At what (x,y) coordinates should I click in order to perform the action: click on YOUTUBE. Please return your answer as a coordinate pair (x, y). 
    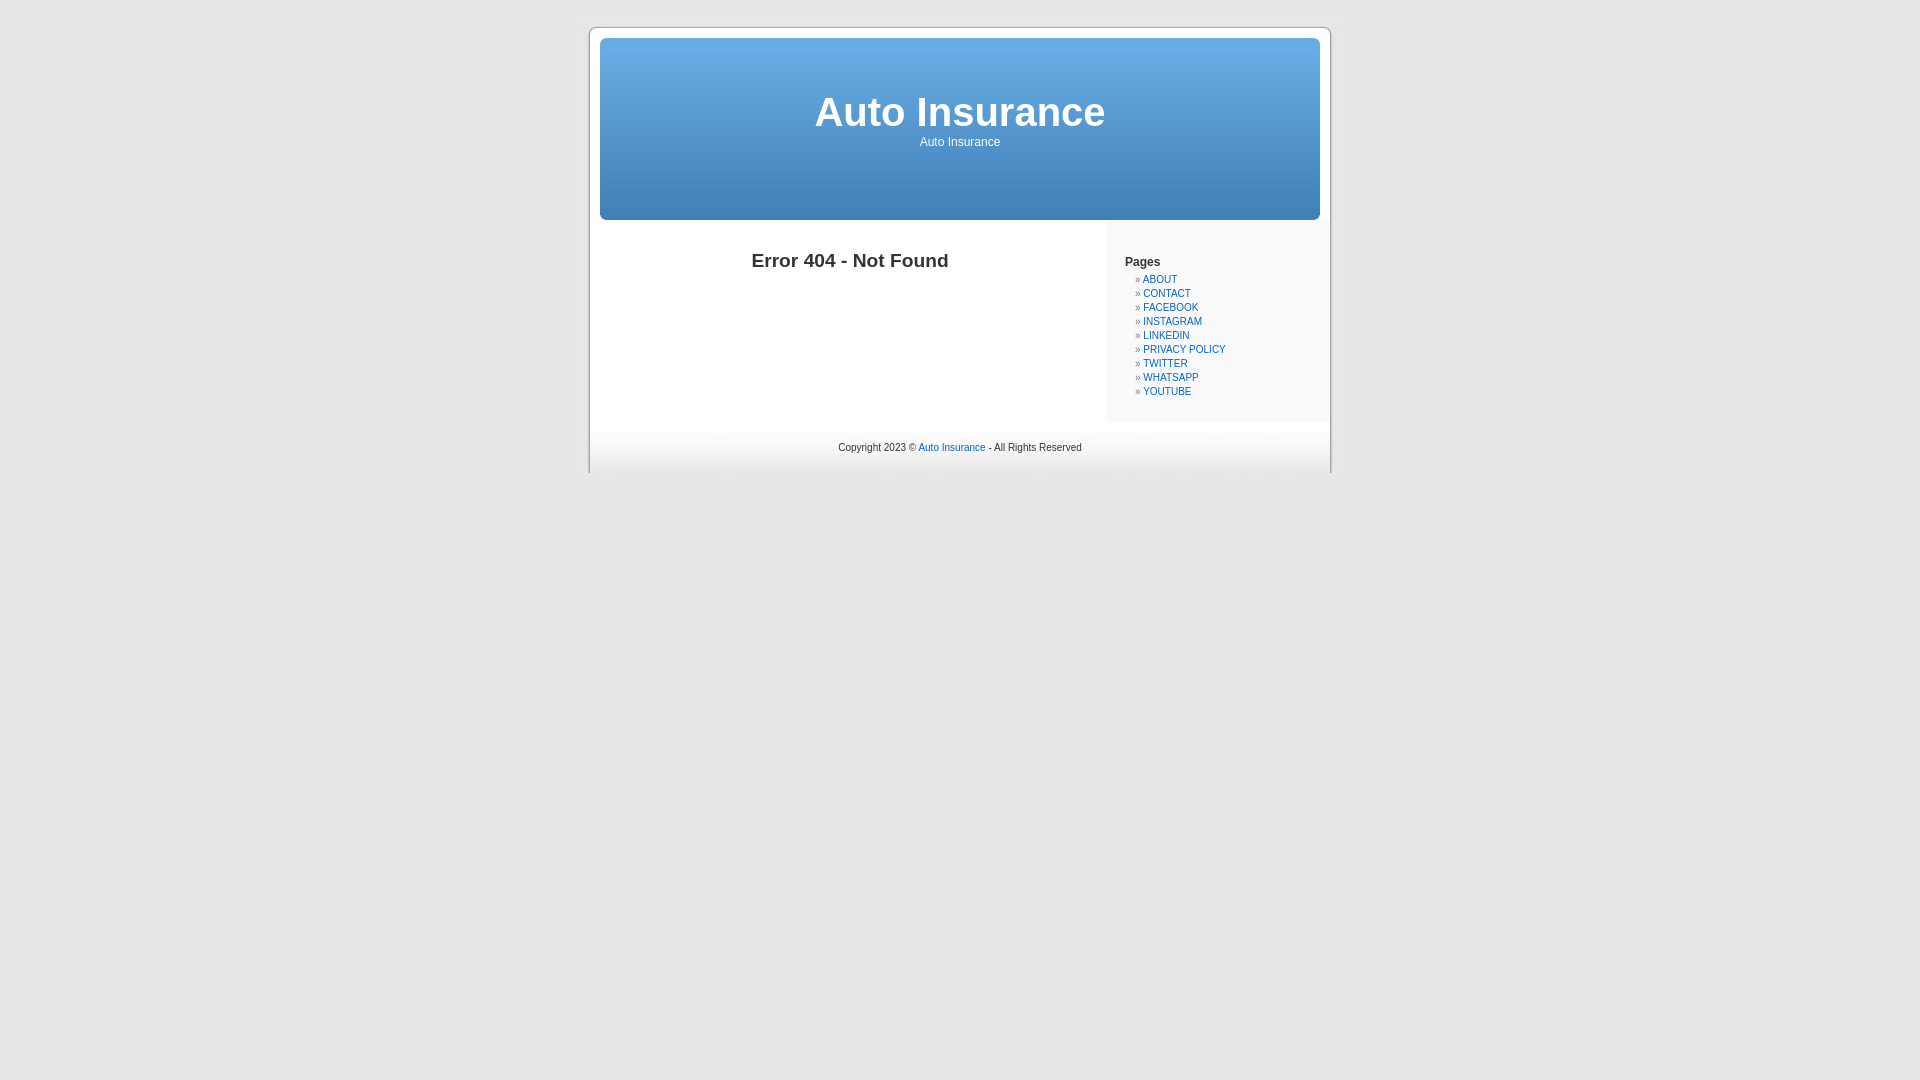
    Looking at the image, I should click on (1167, 392).